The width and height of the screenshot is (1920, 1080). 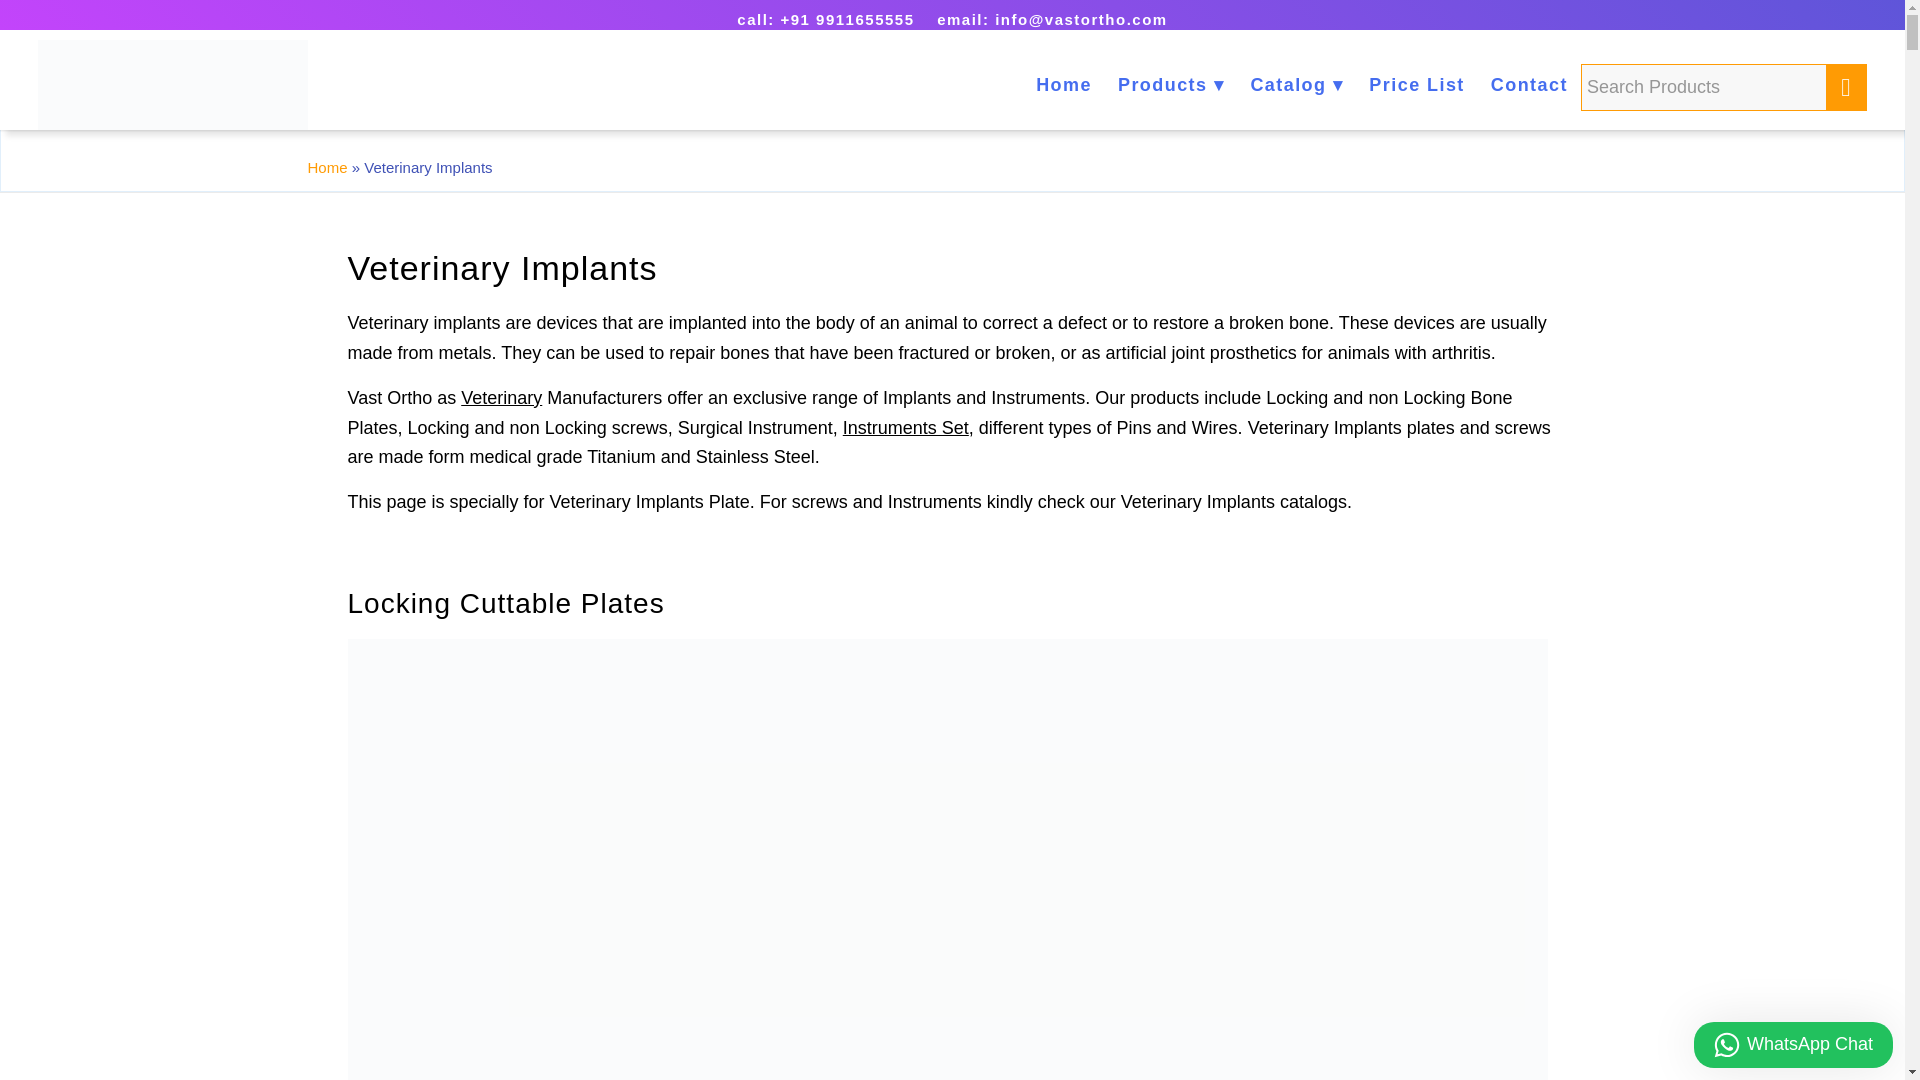 I want to click on Contact, so click(x=1529, y=84).